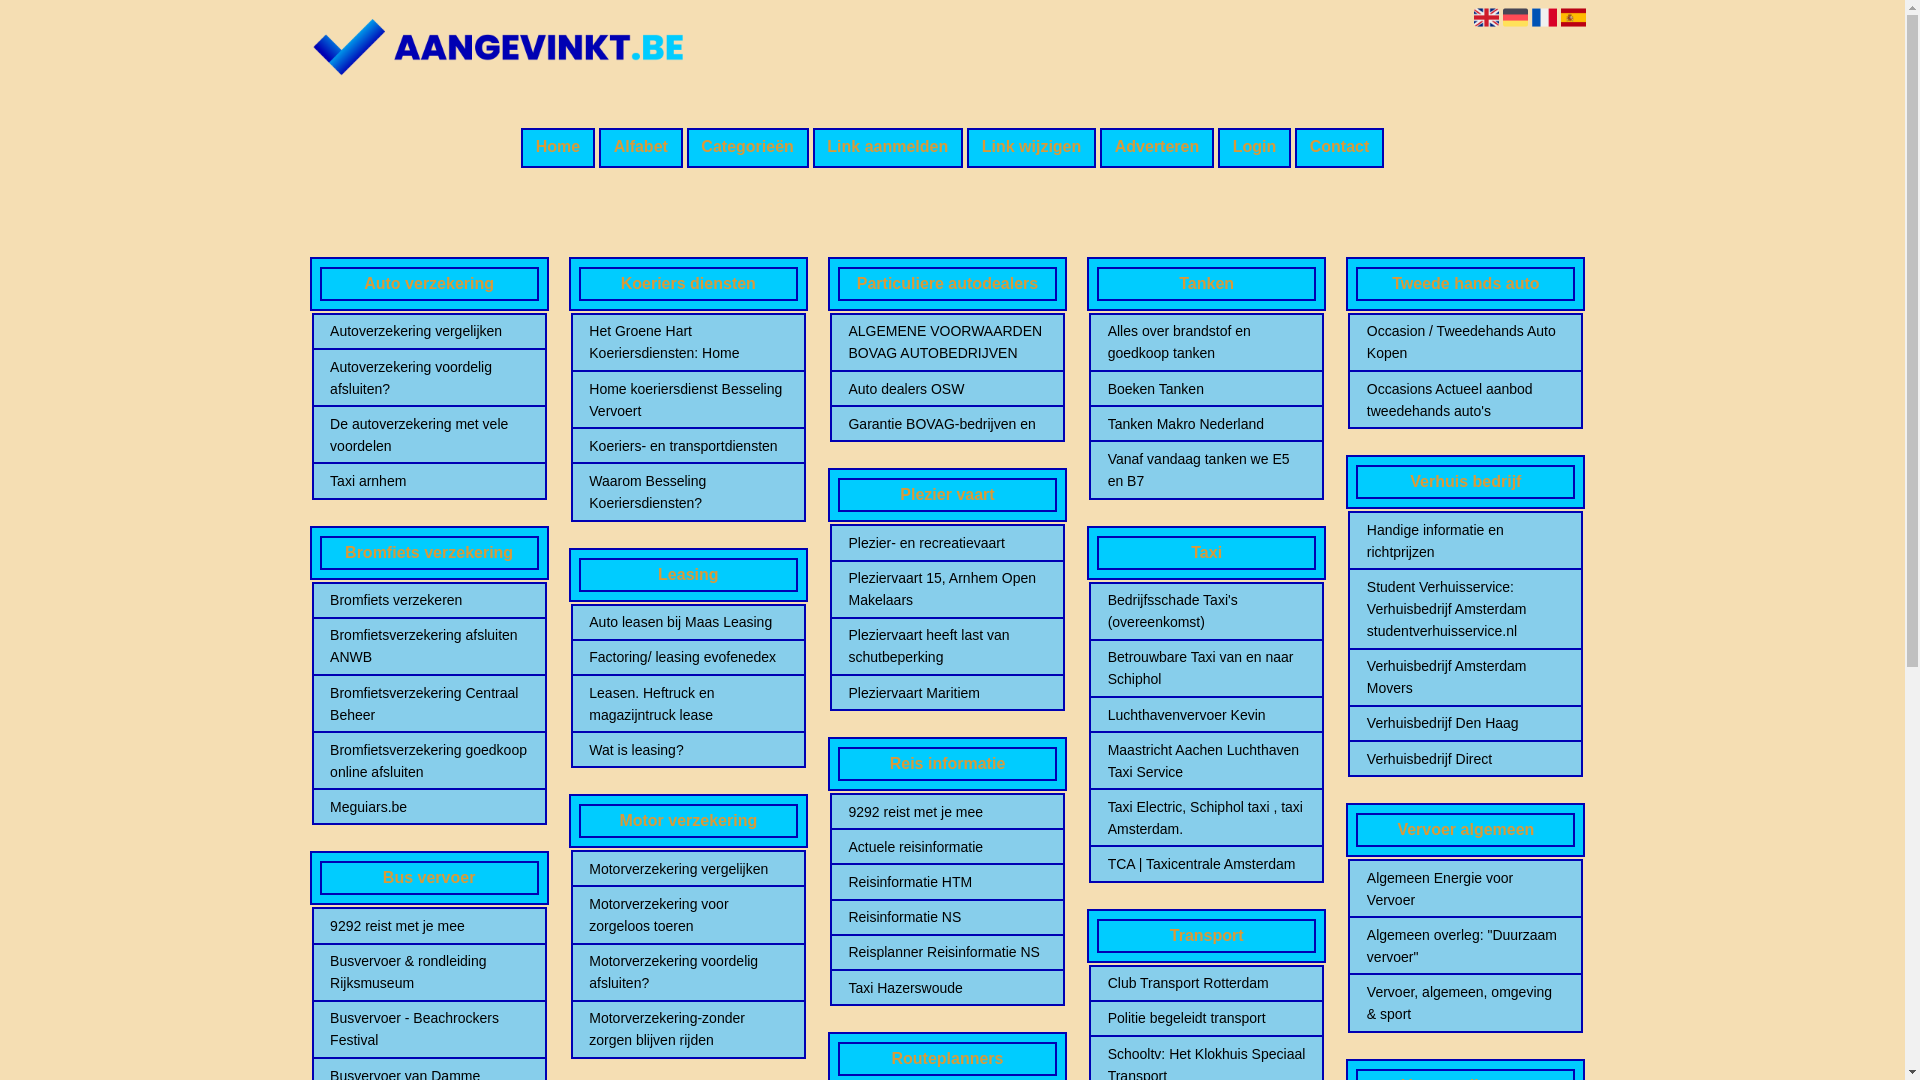  Describe the element at coordinates (947, 424) in the screenshot. I see `Garantie BOVAG-bedrijven en` at that location.